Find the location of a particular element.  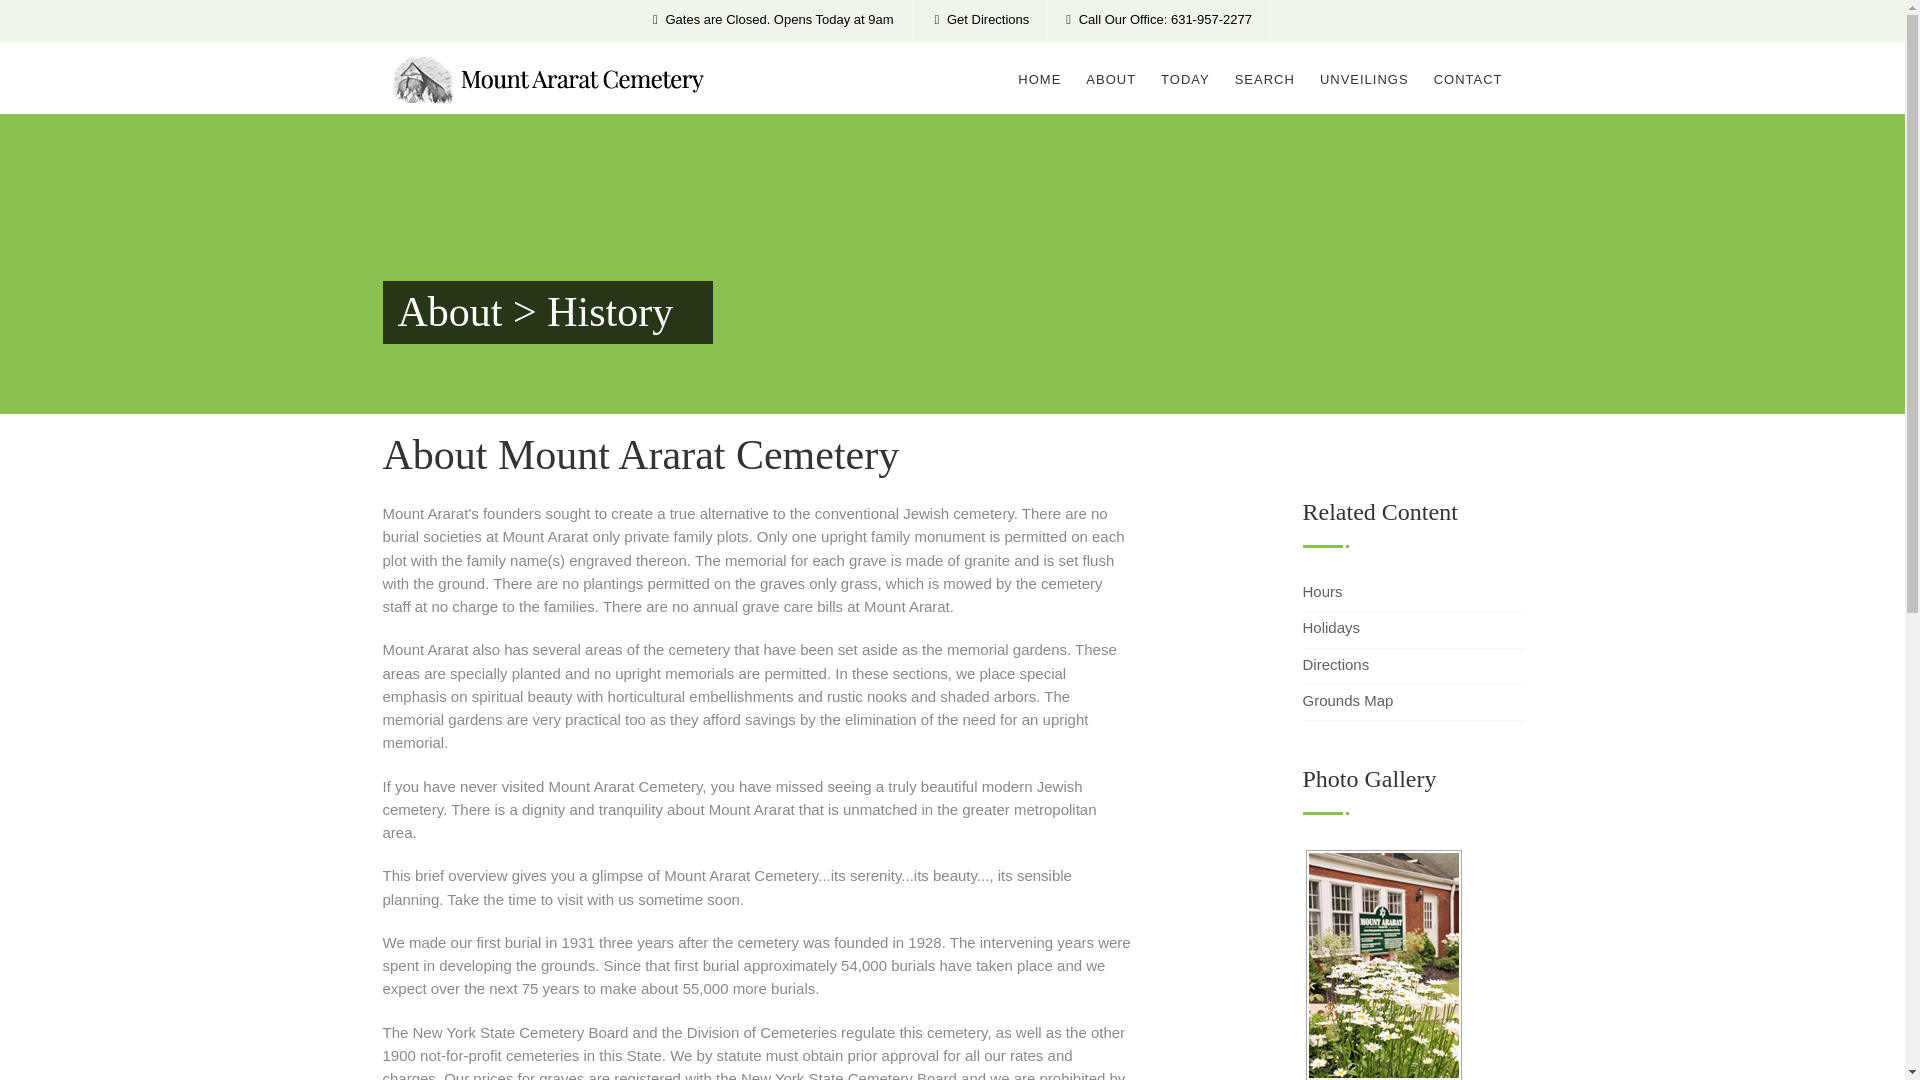

CONTACT is located at coordinates (1468, 80).